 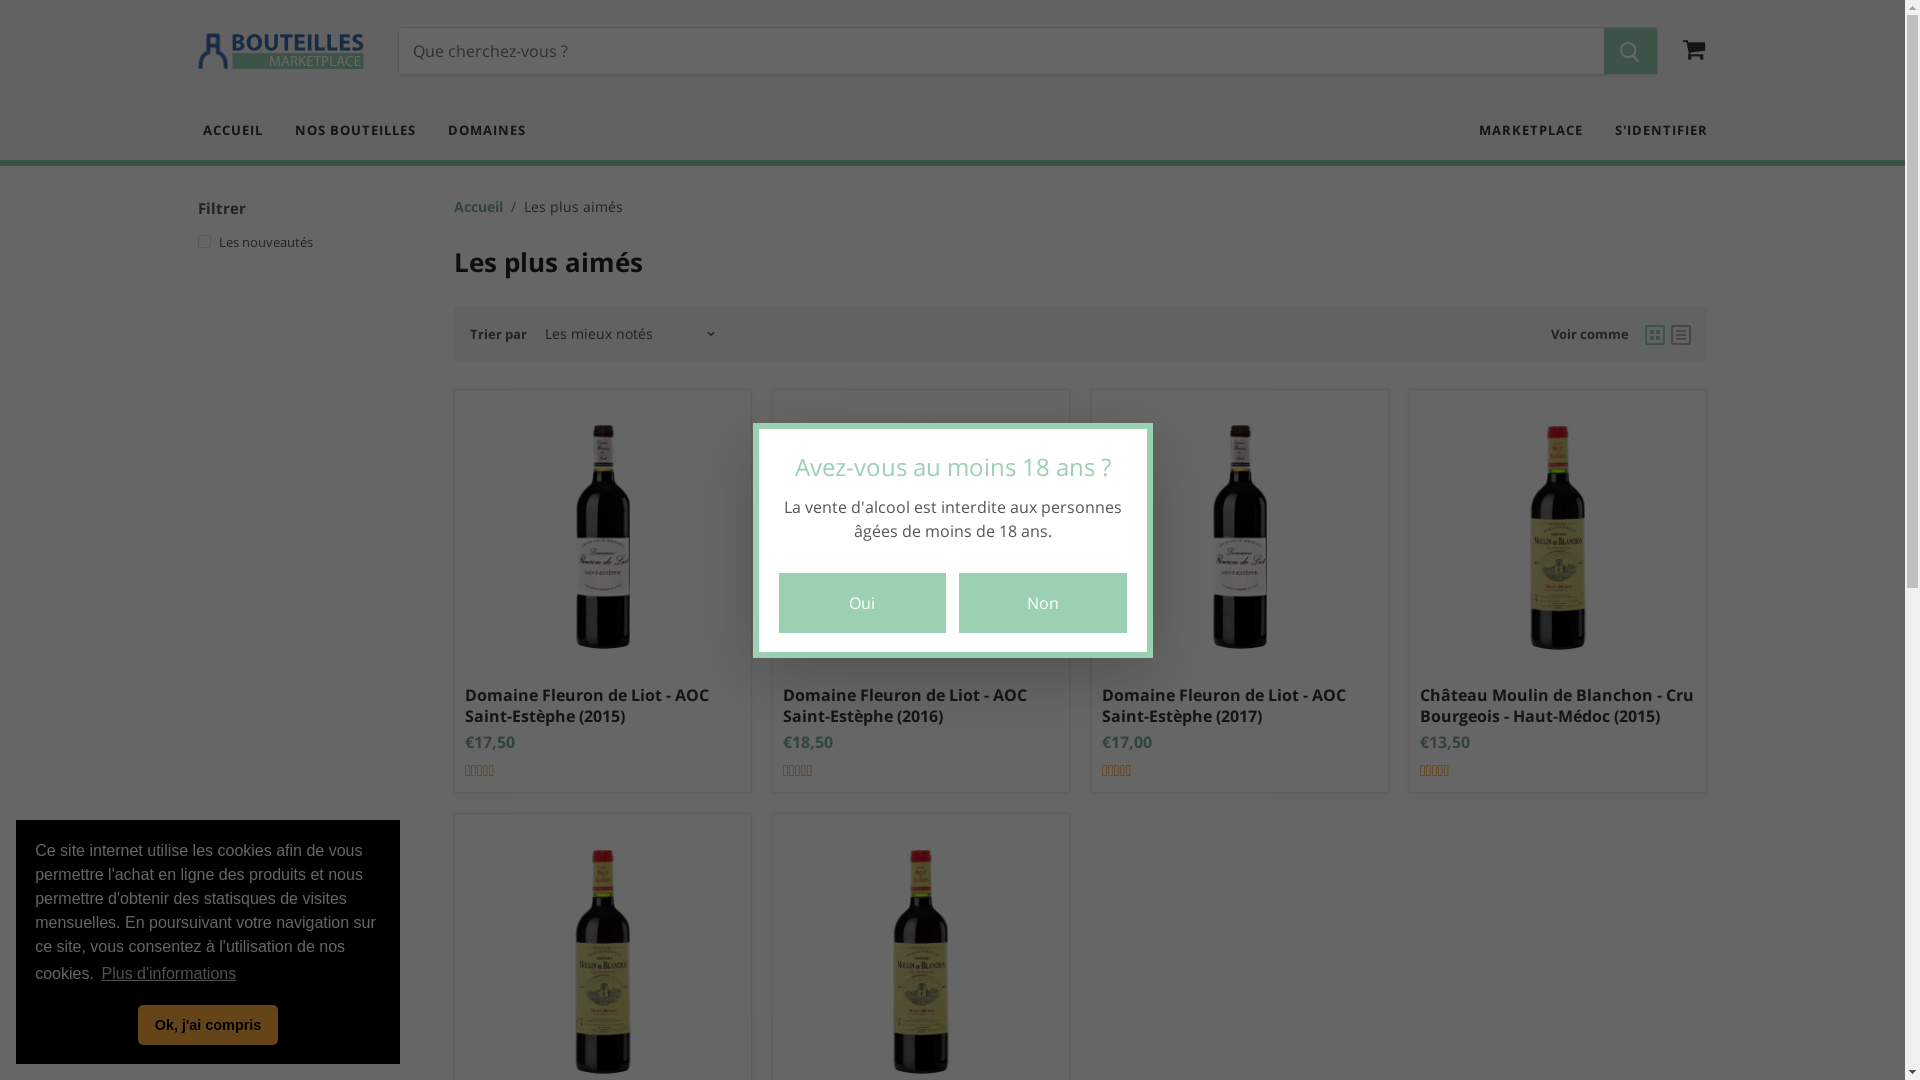 What do you see at coordinates (478, 206) in the screenshot?
I see `Accueil` at bounding box center [478, 206].